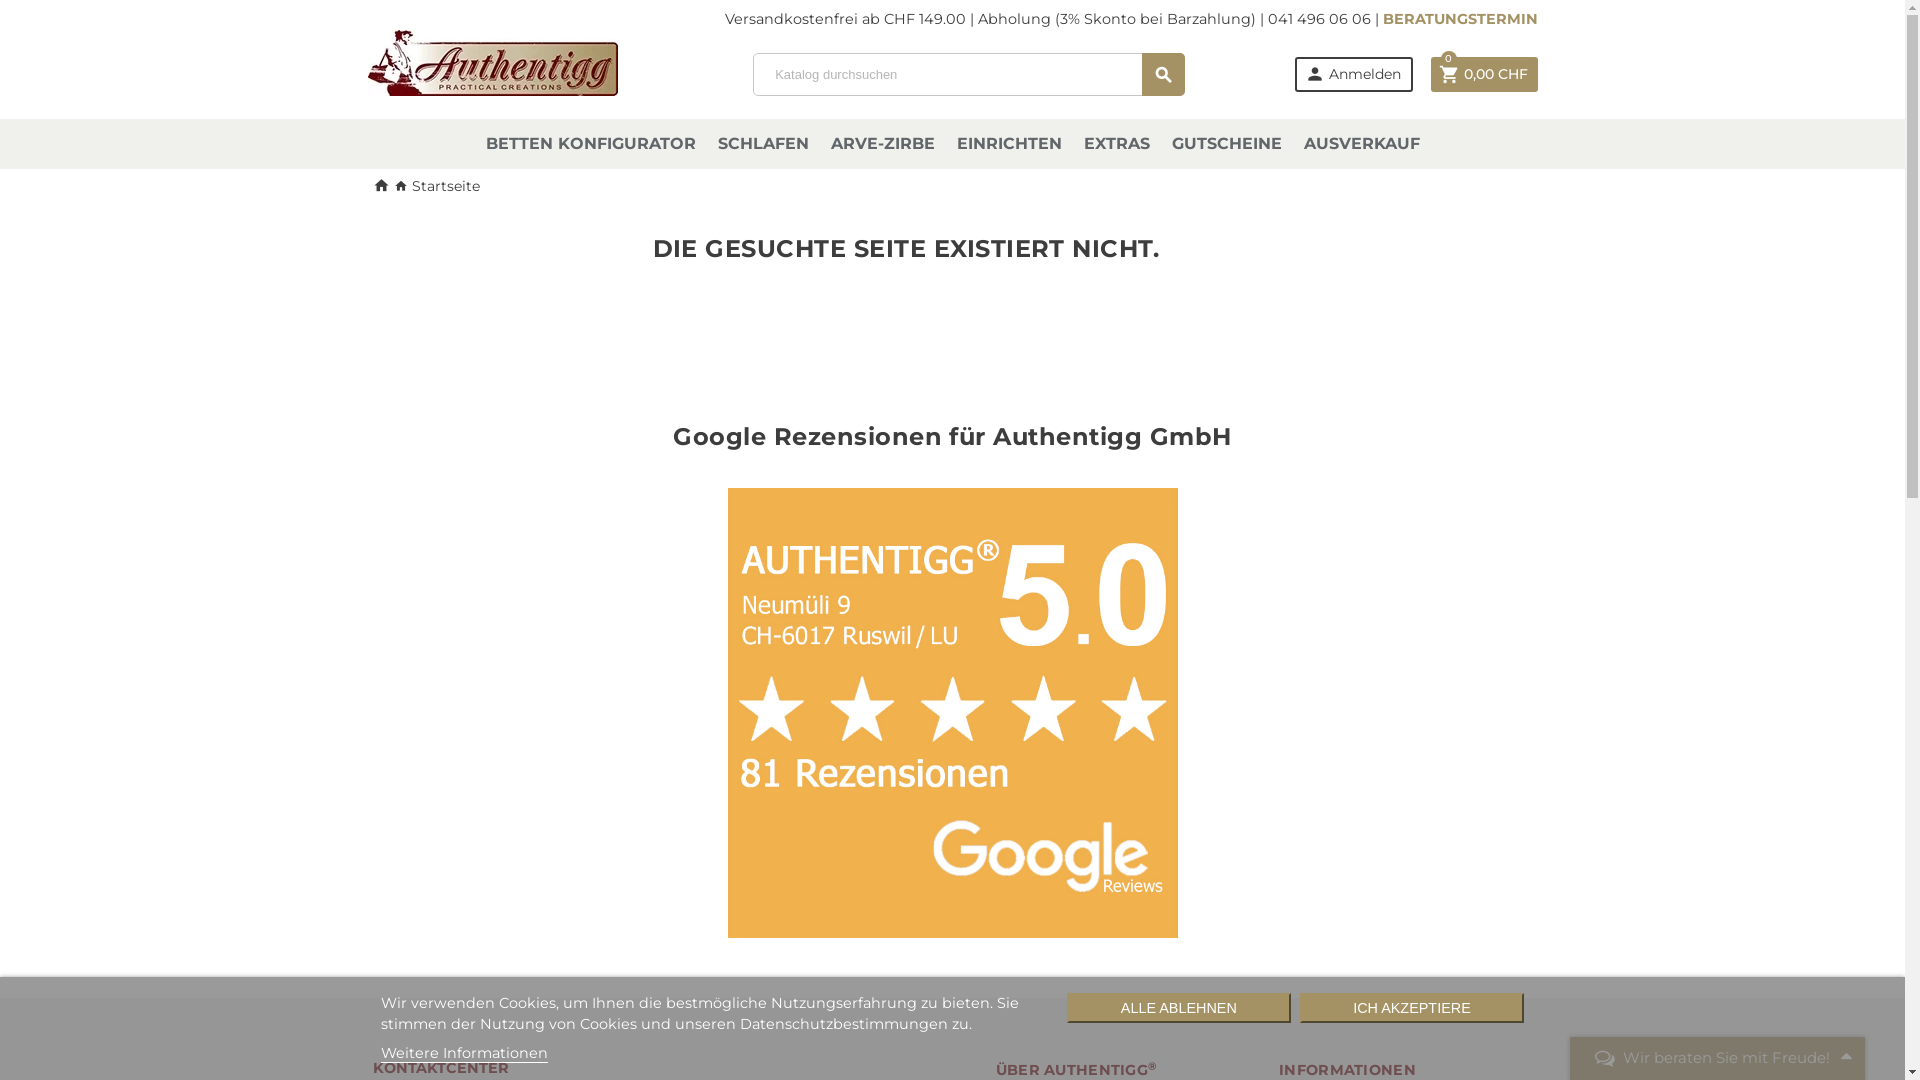  What do you see at coordinates (1227, 144) in the screenshot?
I see `GUTSCHEINE` at bounding box center [1227, 144].